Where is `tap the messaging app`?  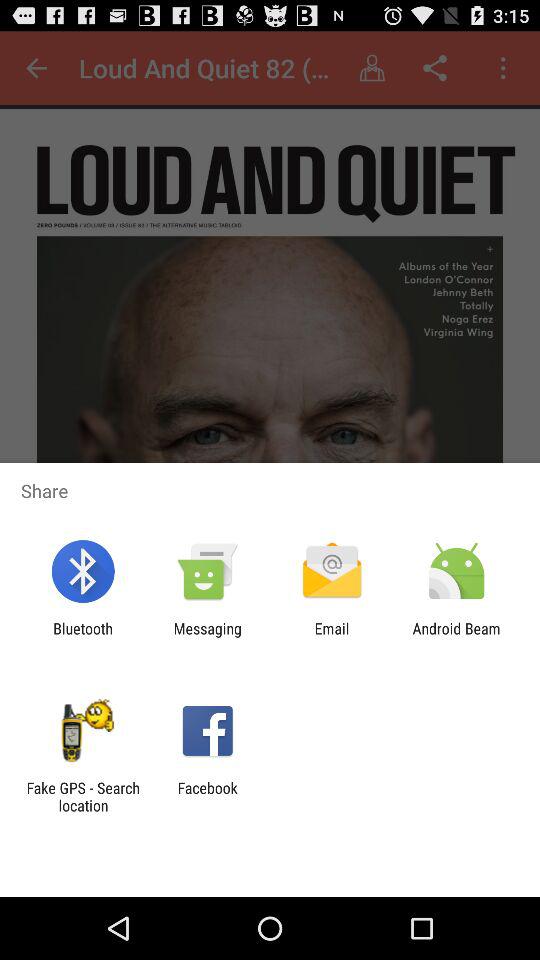
tap the messaging app is located at coordinates (207, 637).